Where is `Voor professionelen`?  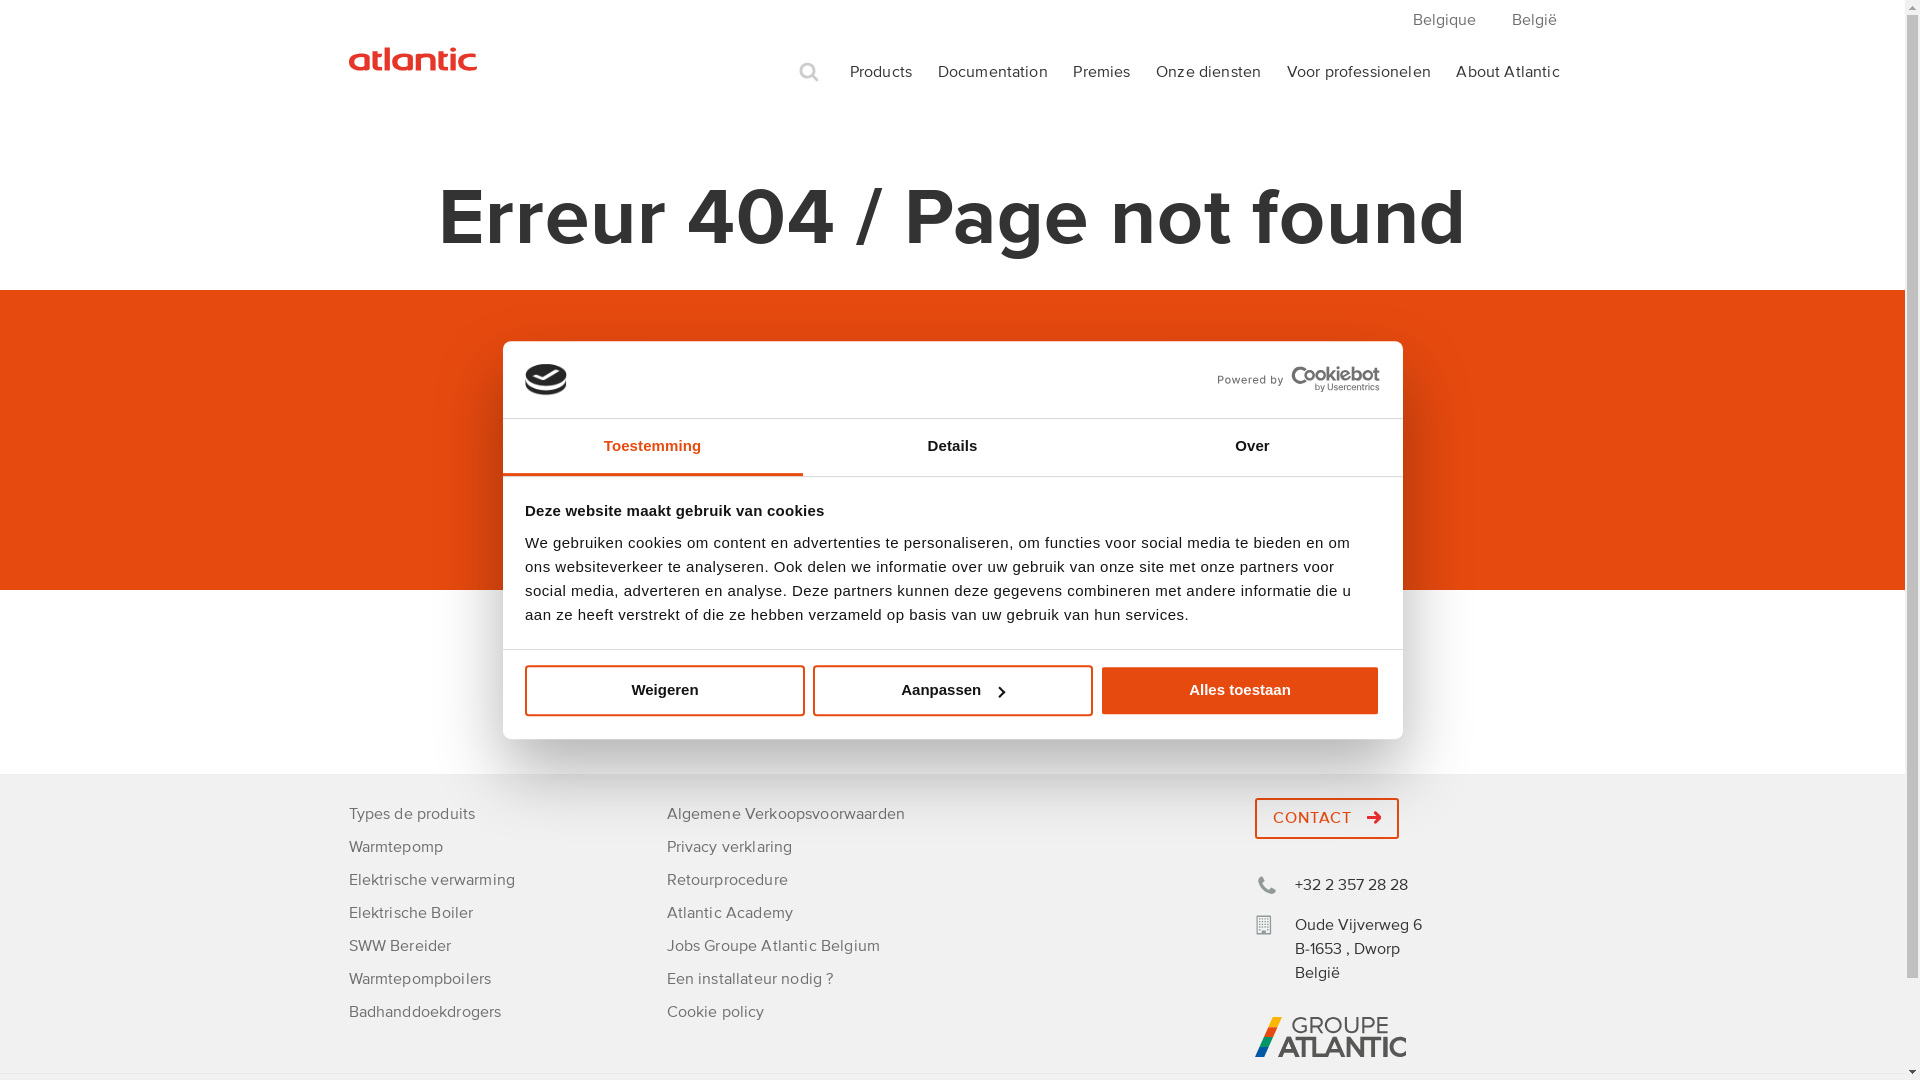
Voor professionelen is located at coordinates (1359, 73).